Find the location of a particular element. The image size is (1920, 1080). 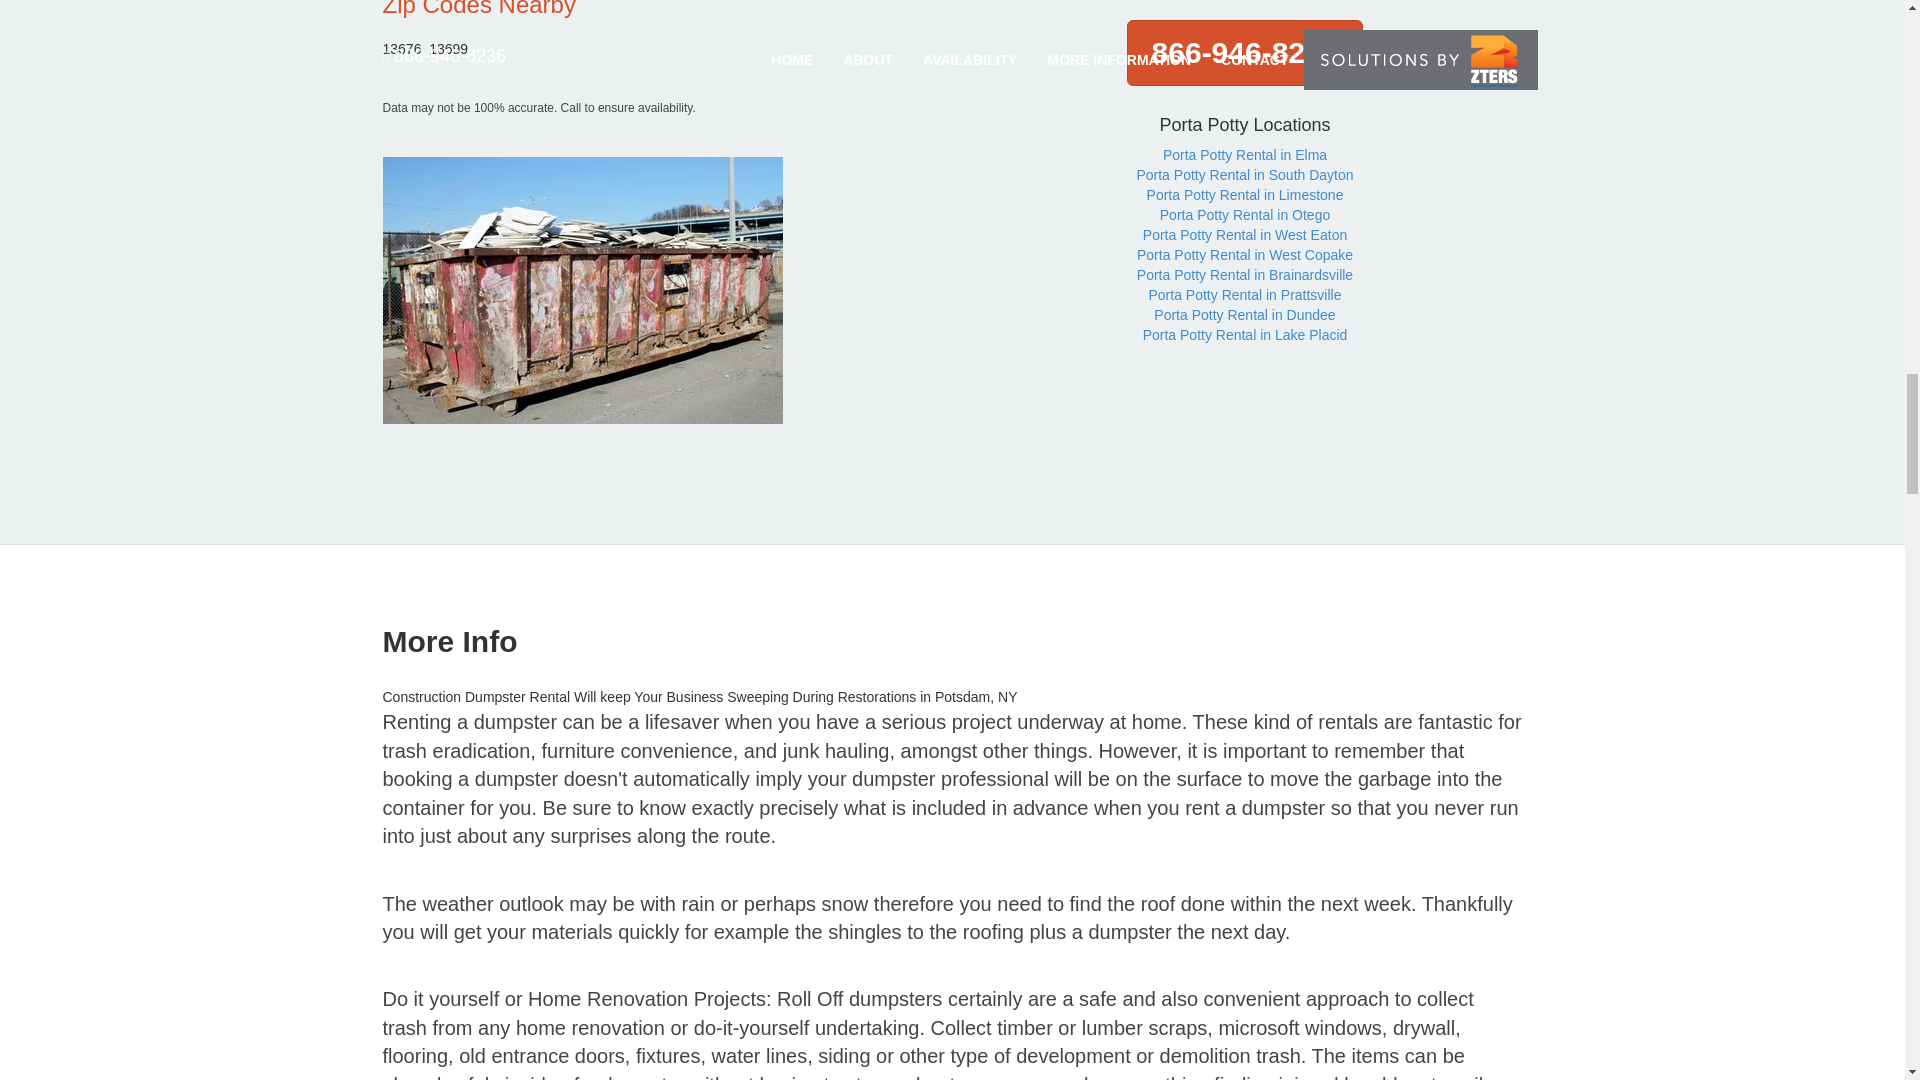

Porta Potty Rental in Elma is located at coordinates (1244, 154).